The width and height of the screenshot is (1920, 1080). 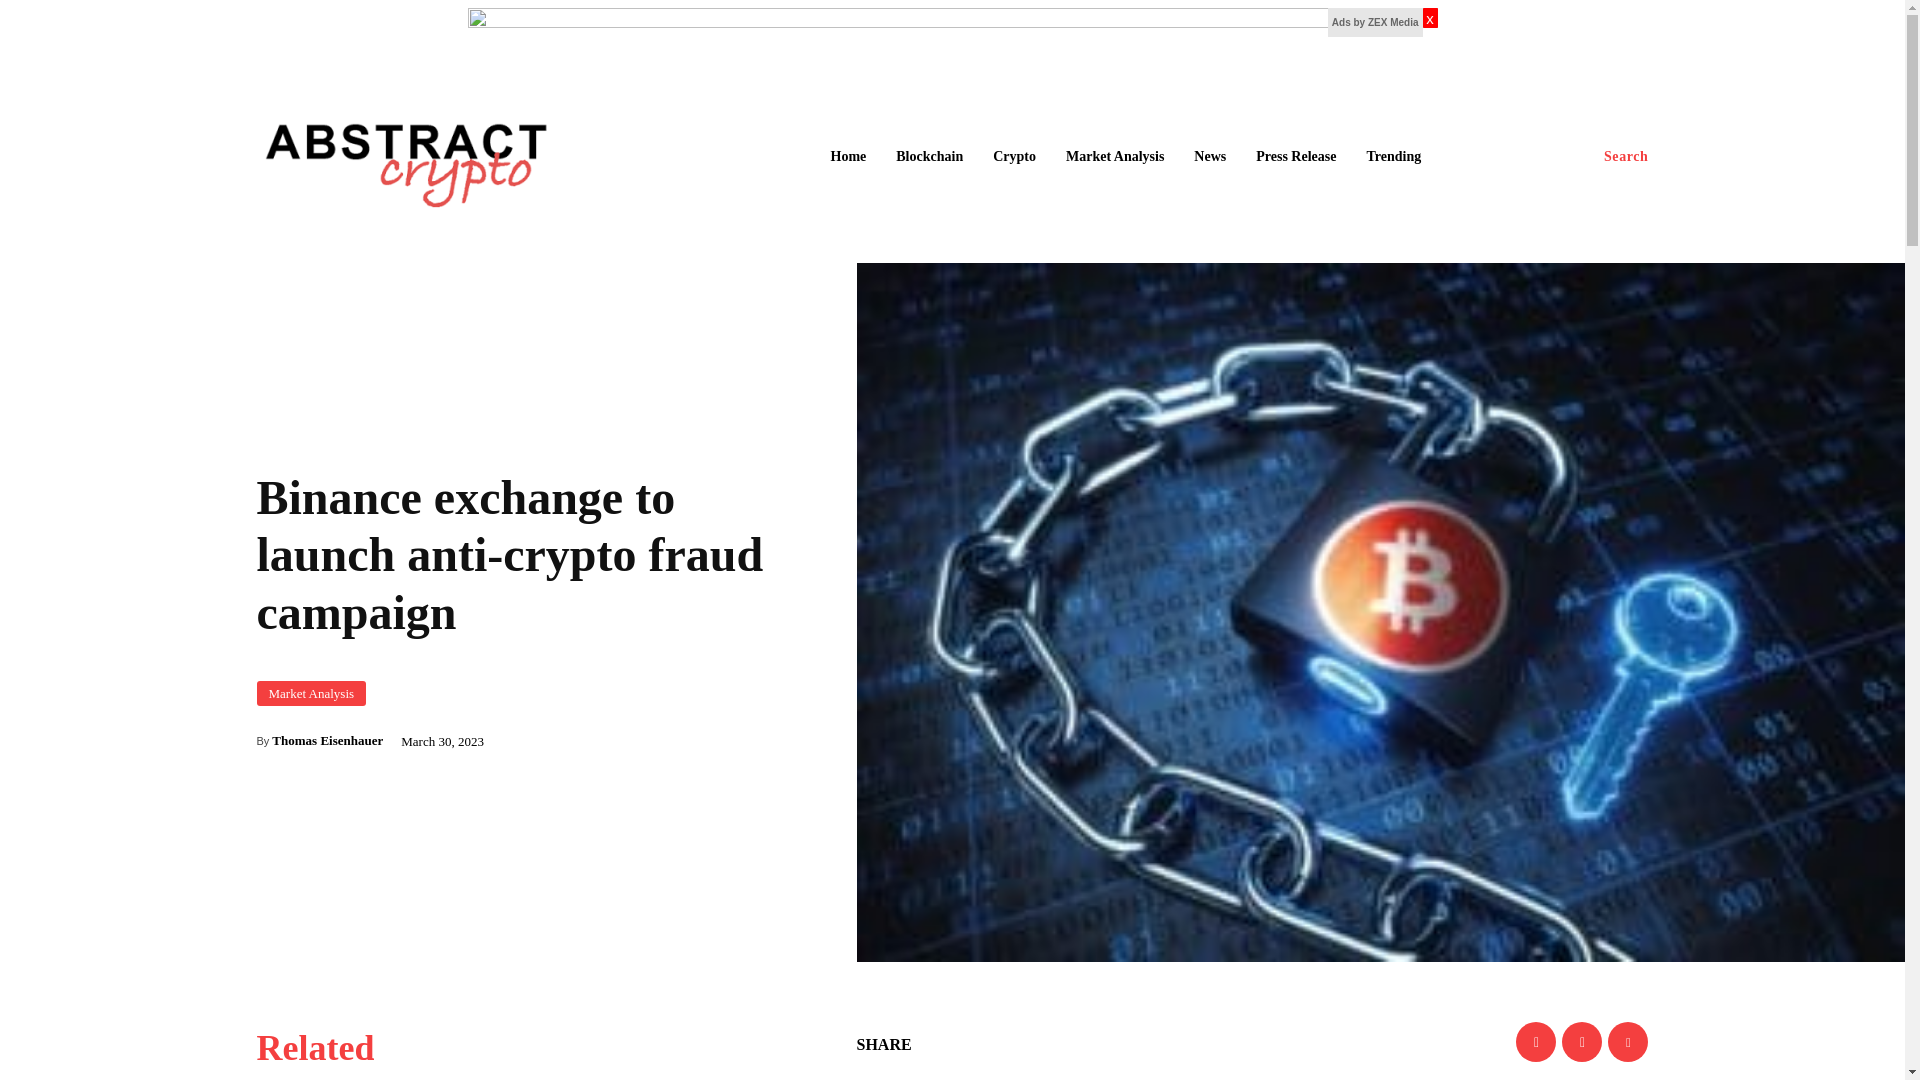 I want to click on News, so click(x=1210, y=157).